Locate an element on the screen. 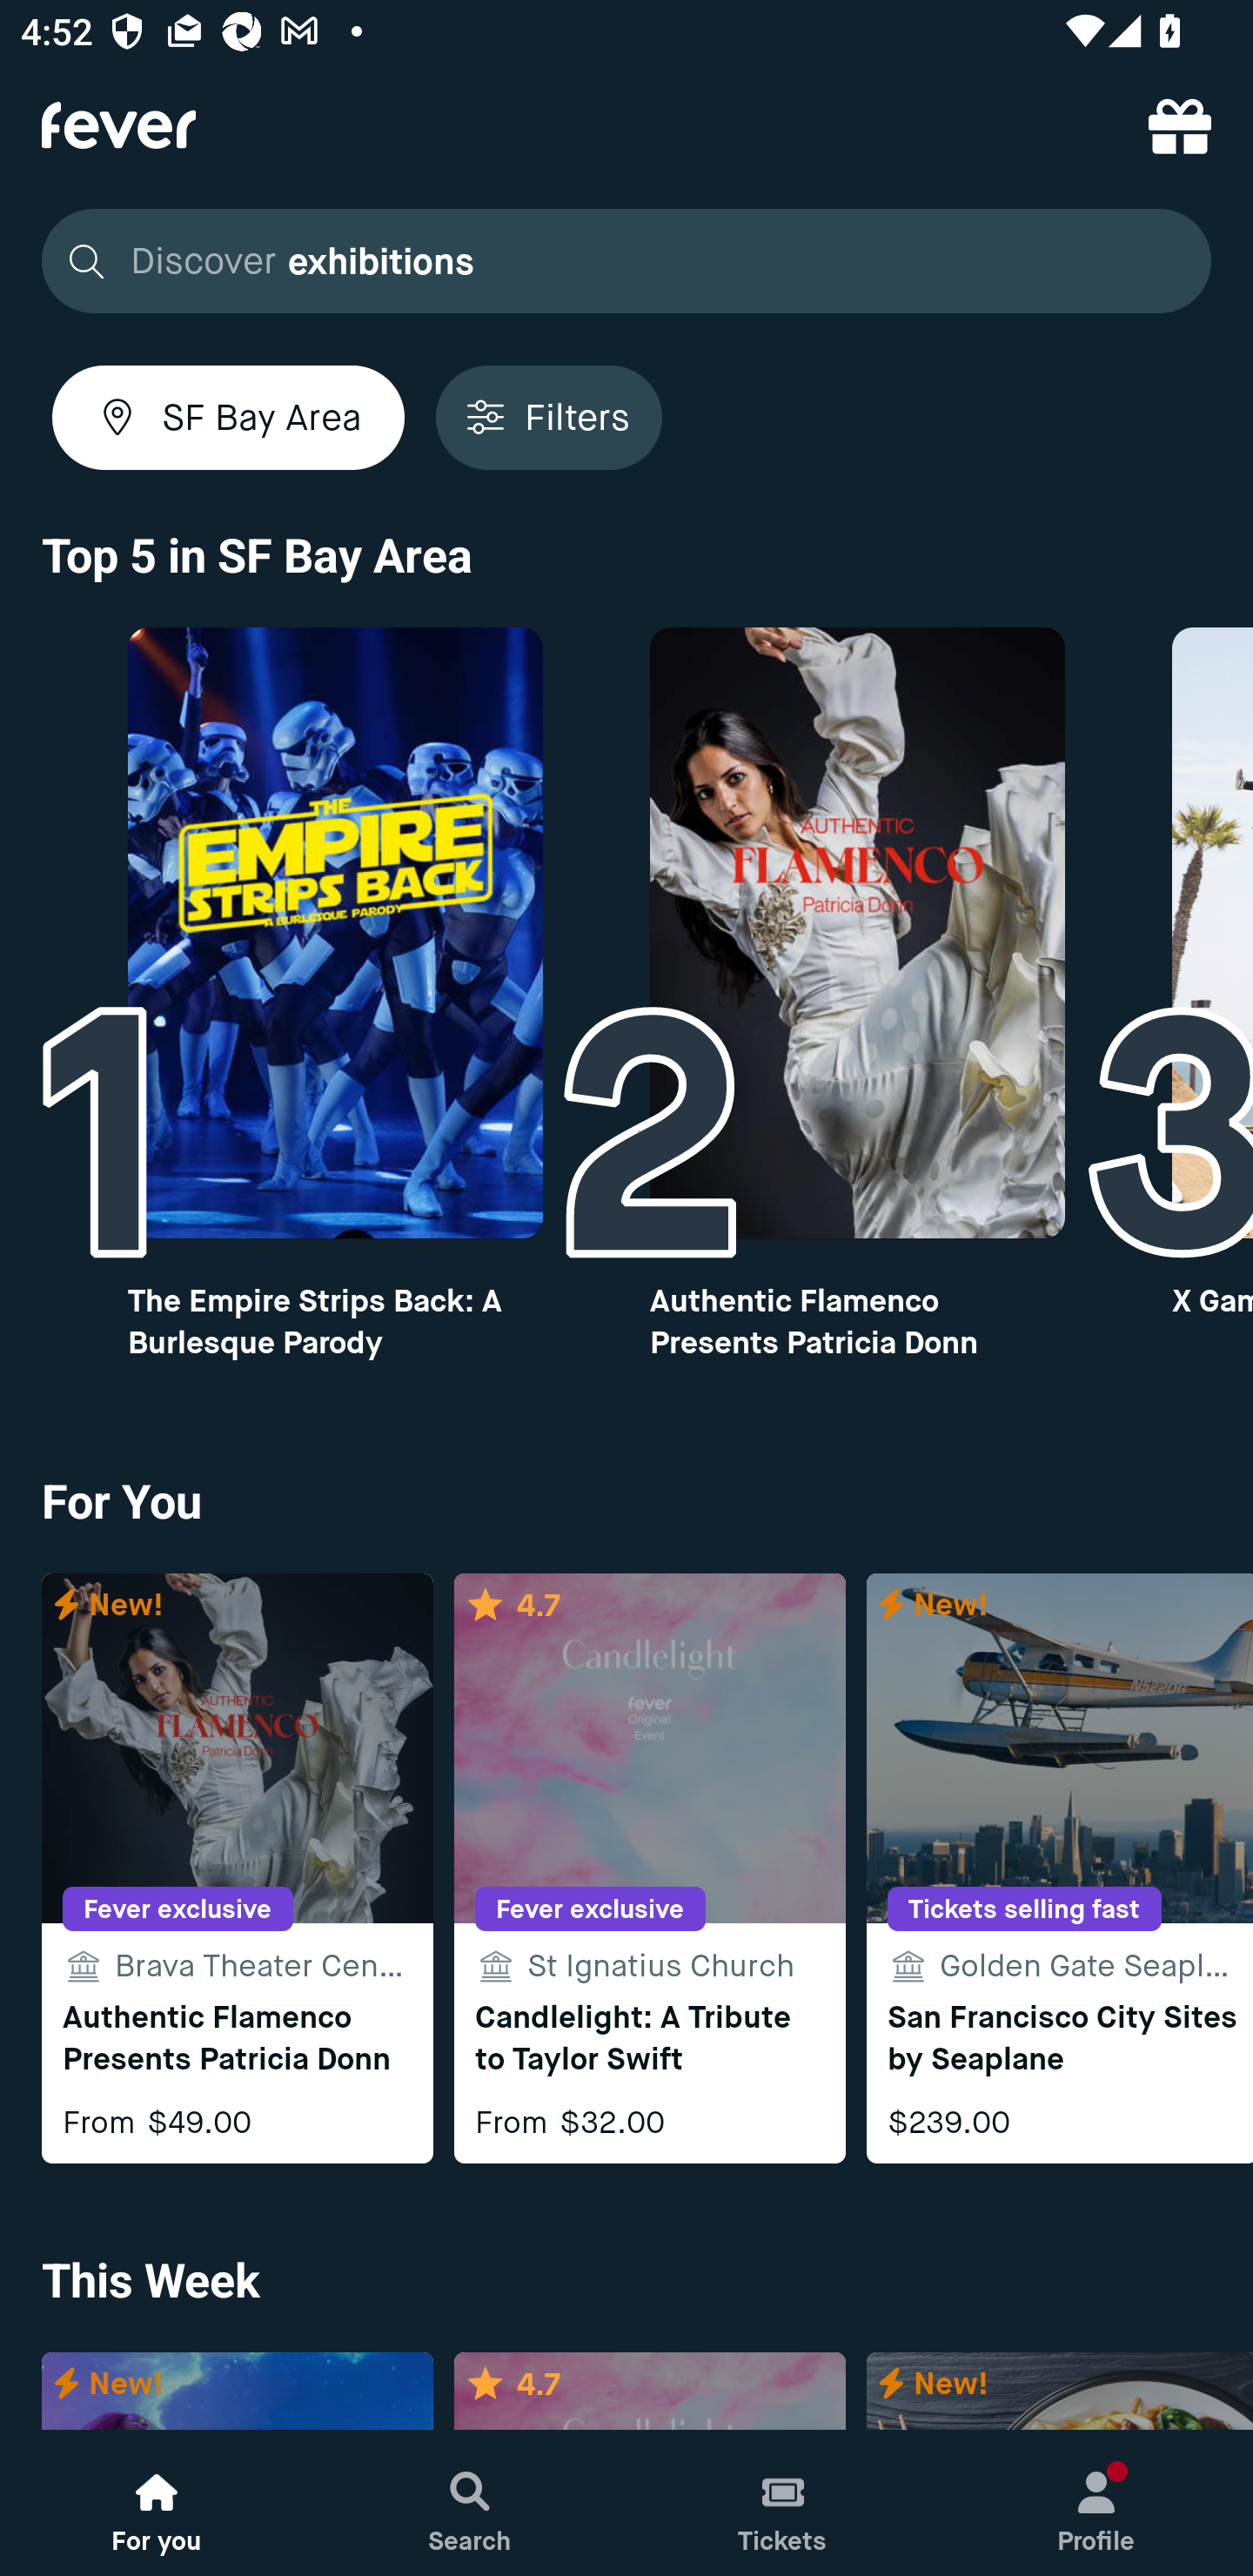 The width and height of the screenshot is (1253, 2576). Search is located at coordinates (470, 2503).